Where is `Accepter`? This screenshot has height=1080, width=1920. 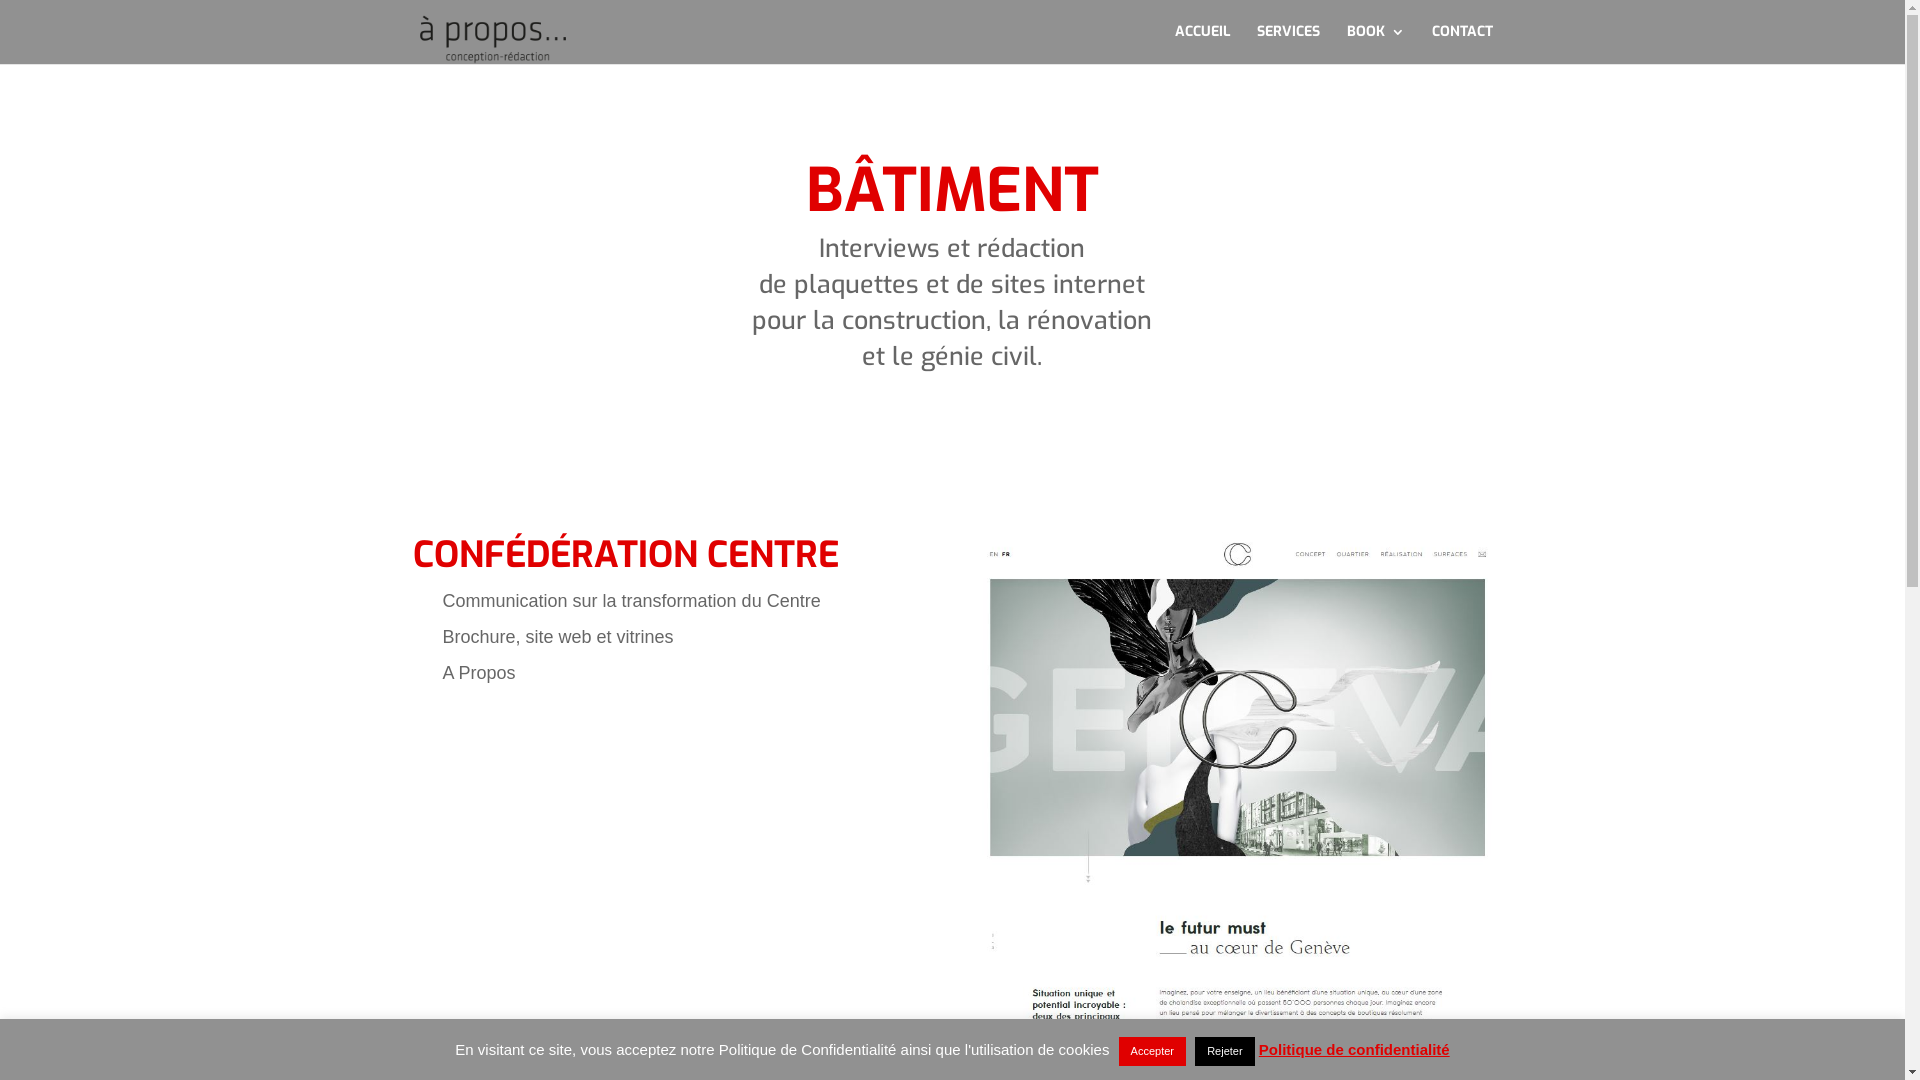
Accepter is located at coordinates (1152, 1052).